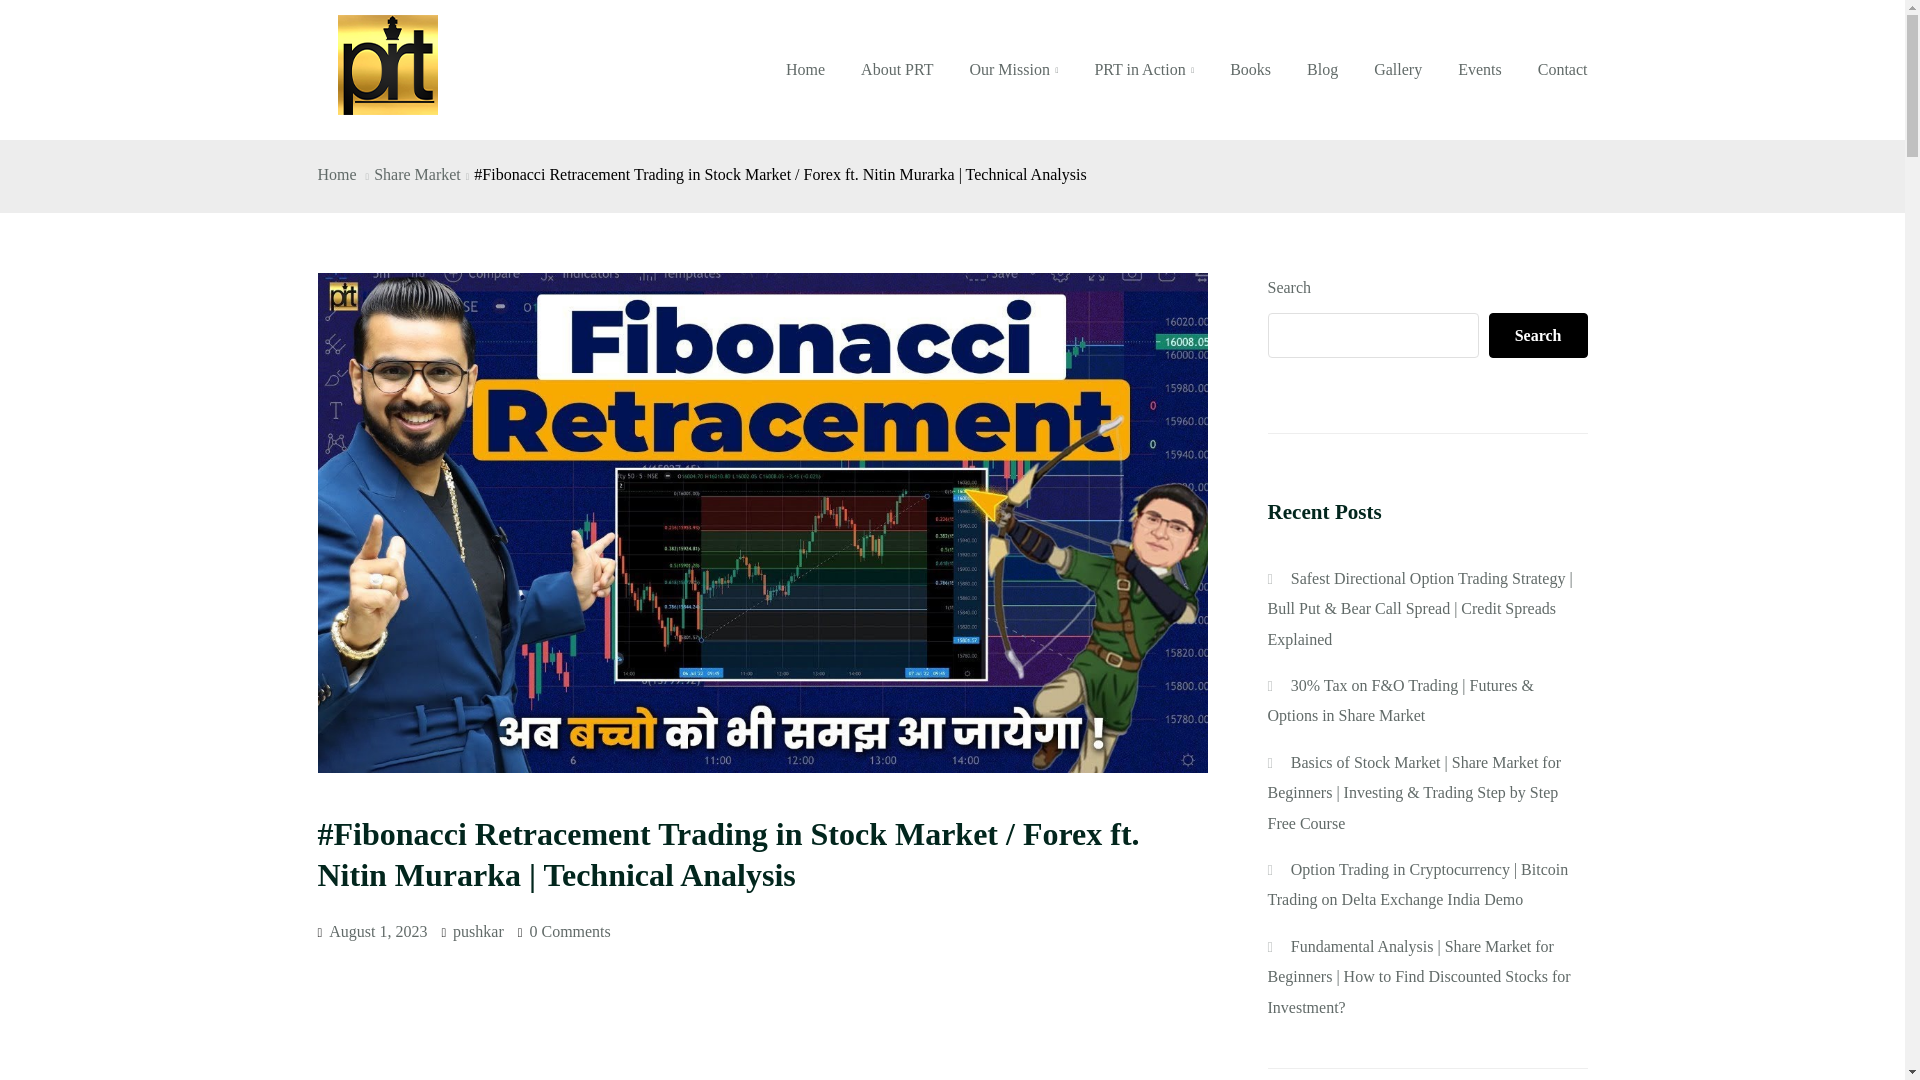  What do you see at coordinates (417, 174) in the screenshot?
I see `Share Market` at bounding box center [417, 174].